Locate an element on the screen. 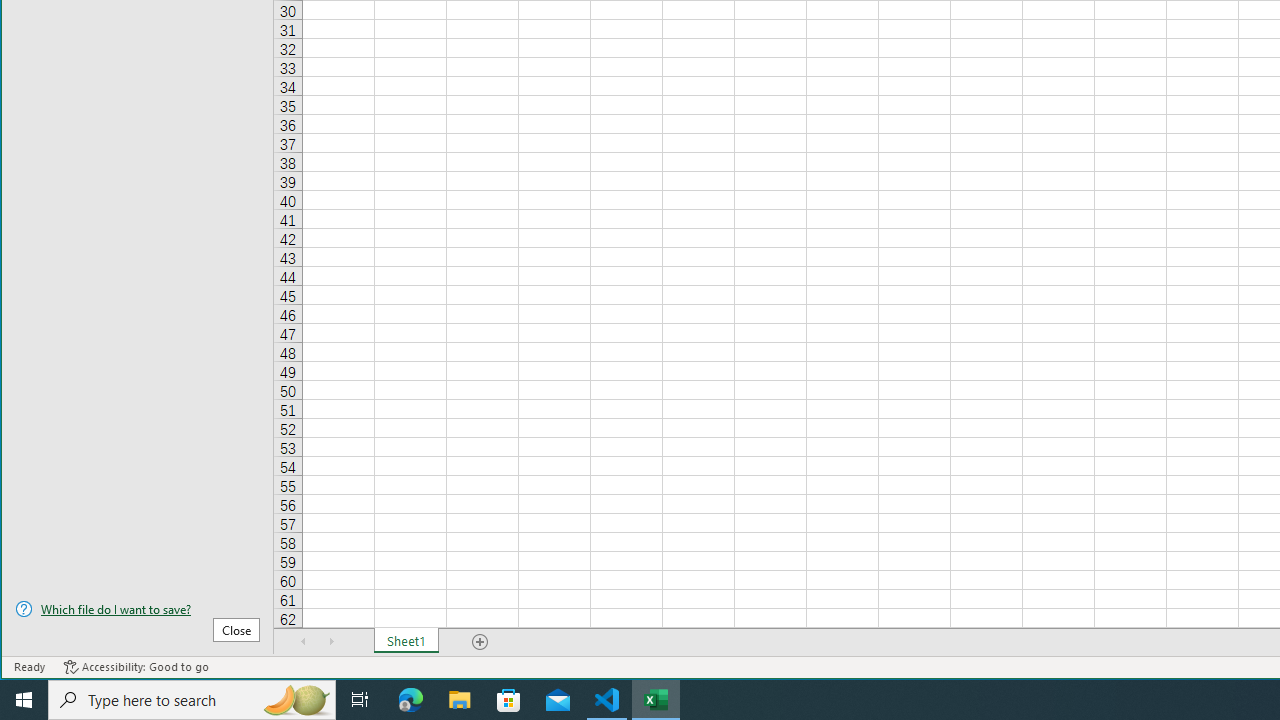 The width and height of the screenshot is (1280, 720). Search highlights icon opens search home window is located at coordinates (296, 700).